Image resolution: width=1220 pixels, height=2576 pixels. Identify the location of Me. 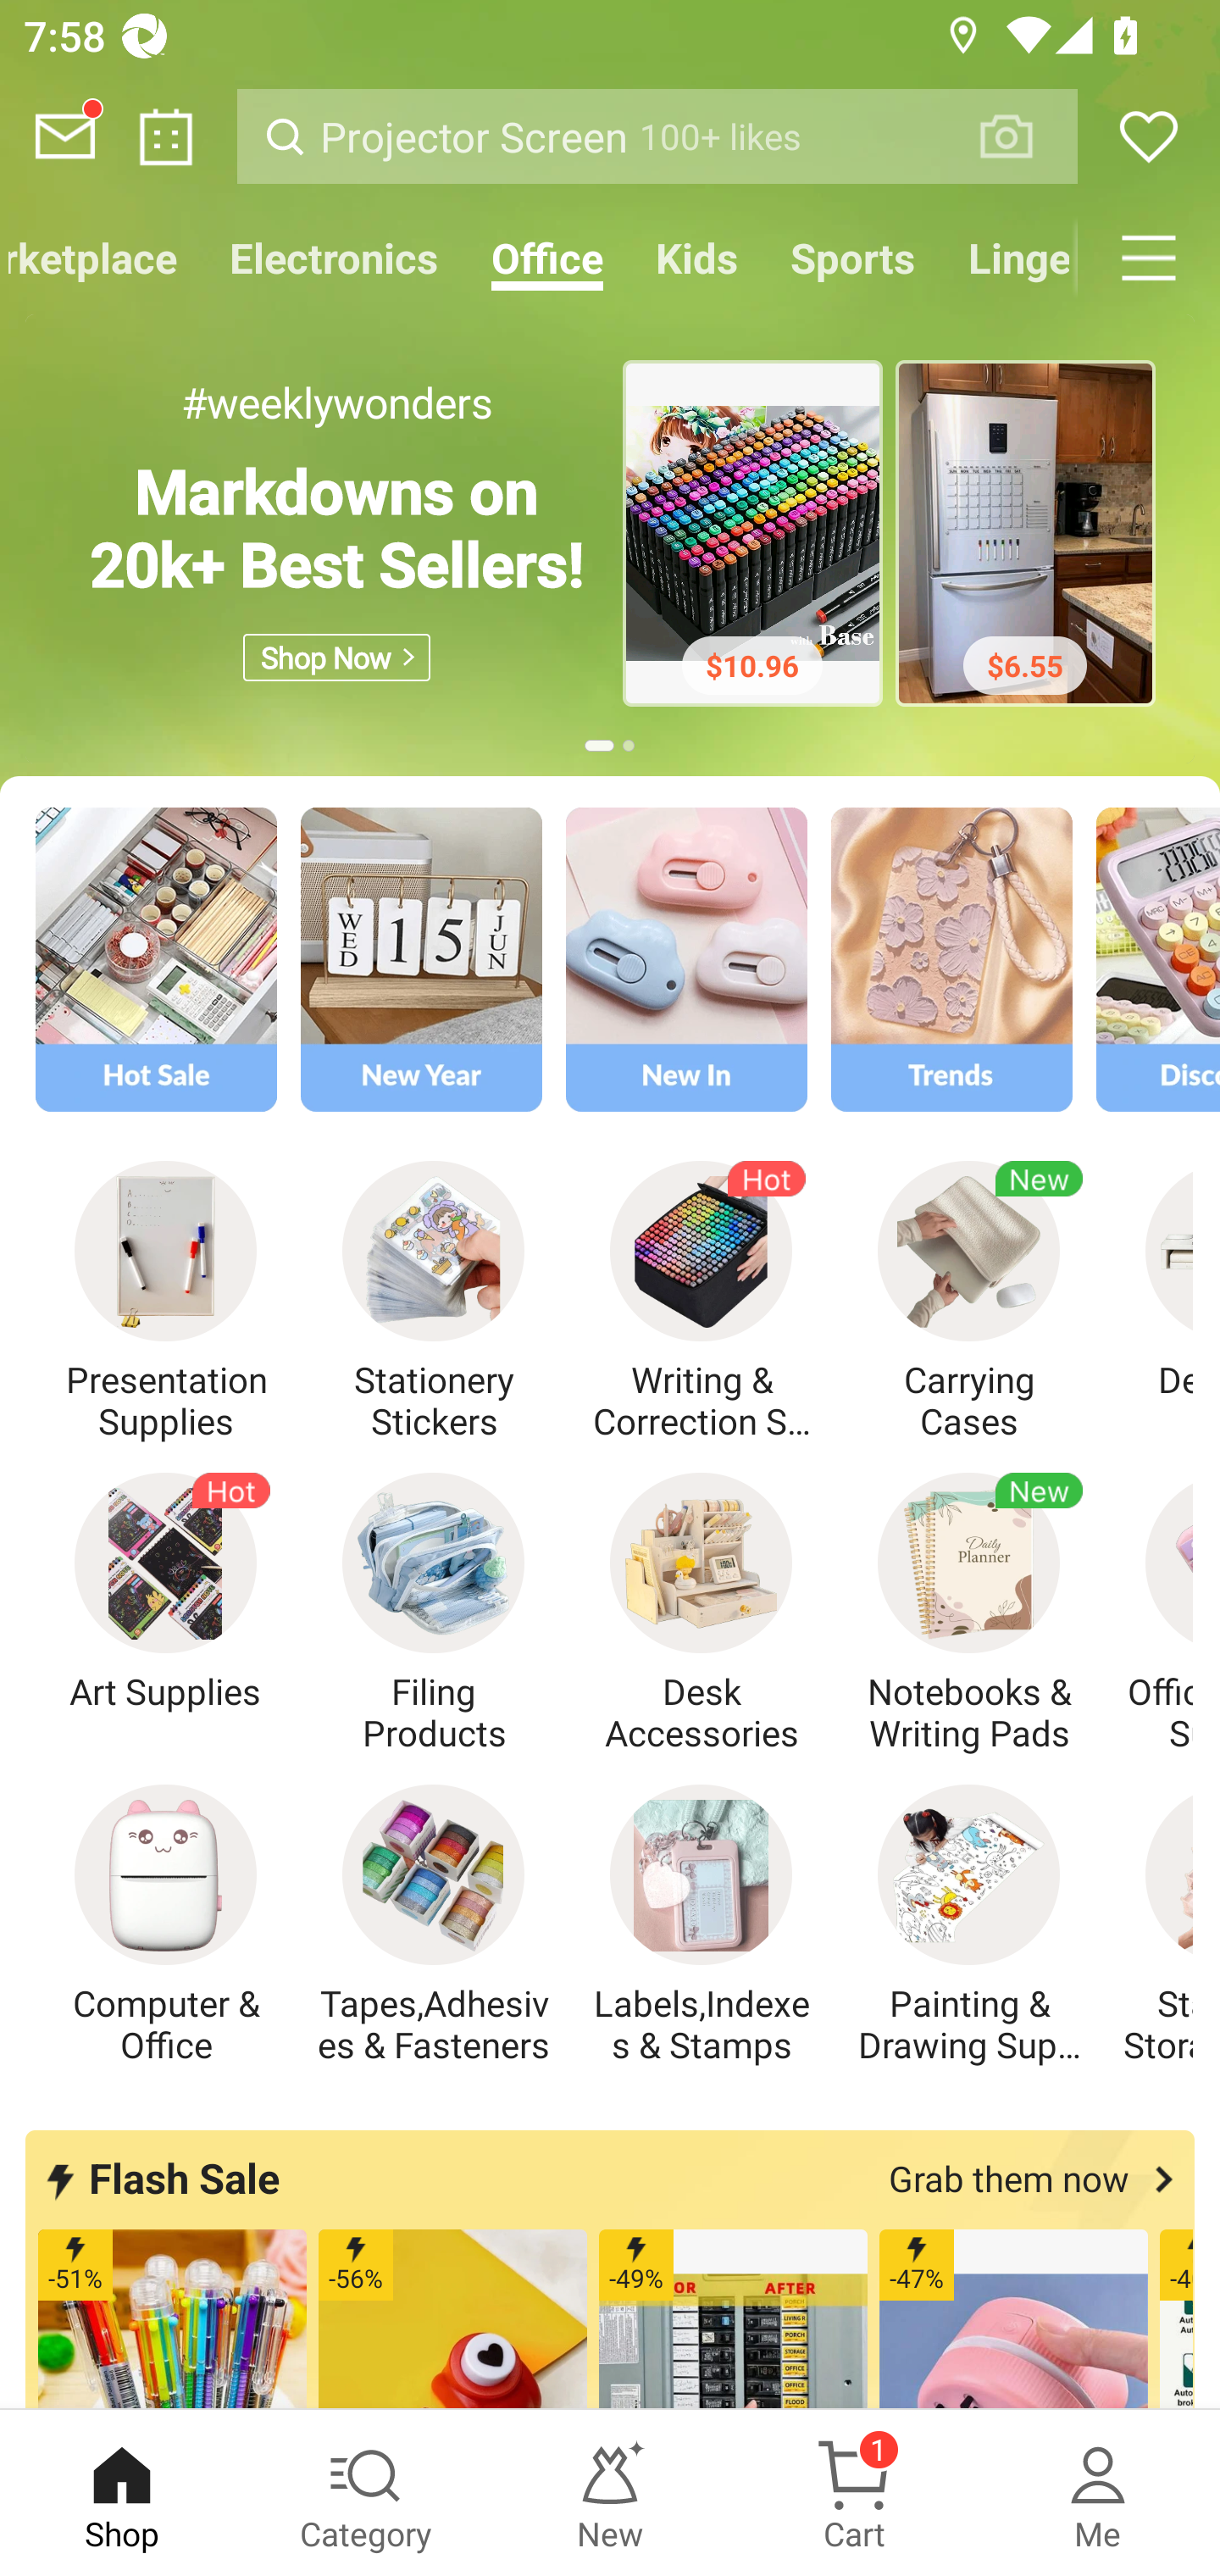
(1098, 2493).